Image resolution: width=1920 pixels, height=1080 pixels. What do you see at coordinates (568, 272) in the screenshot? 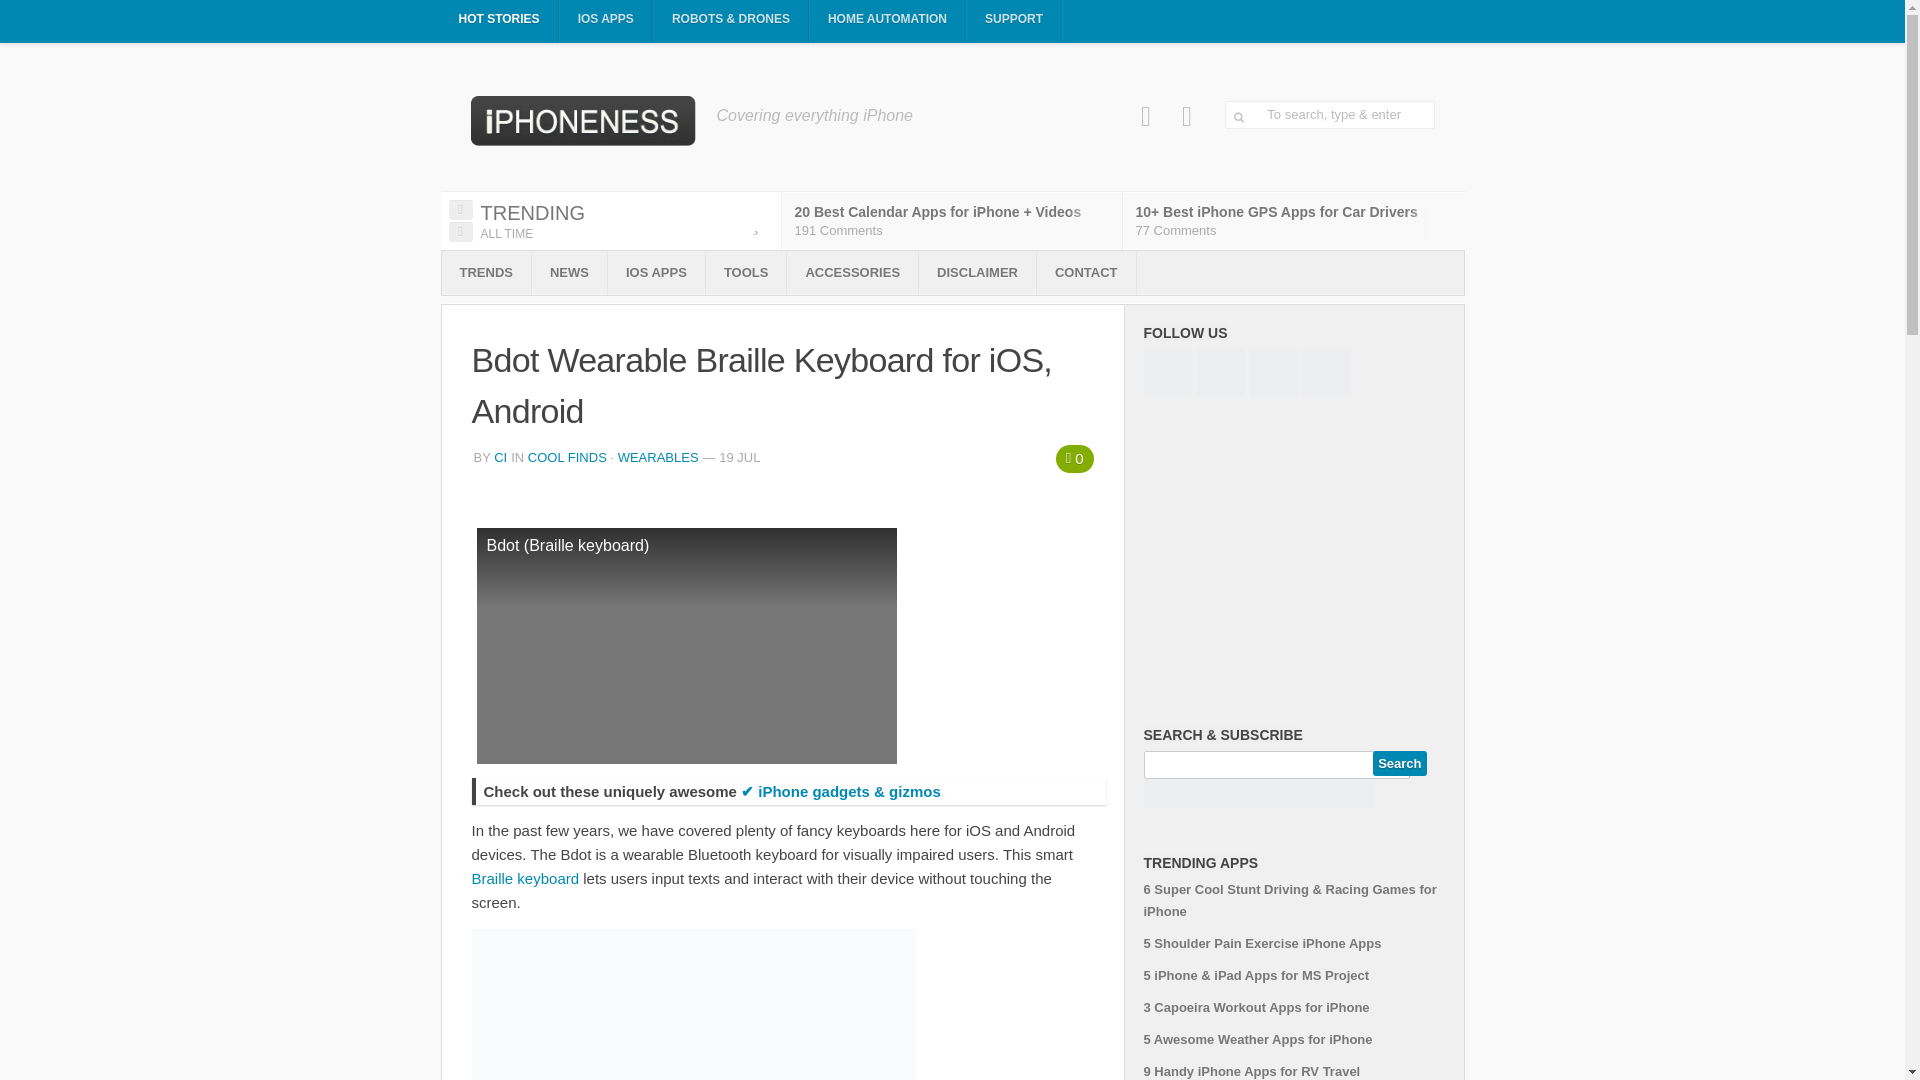
I see `NEWS` at bounding box center [568, 272].